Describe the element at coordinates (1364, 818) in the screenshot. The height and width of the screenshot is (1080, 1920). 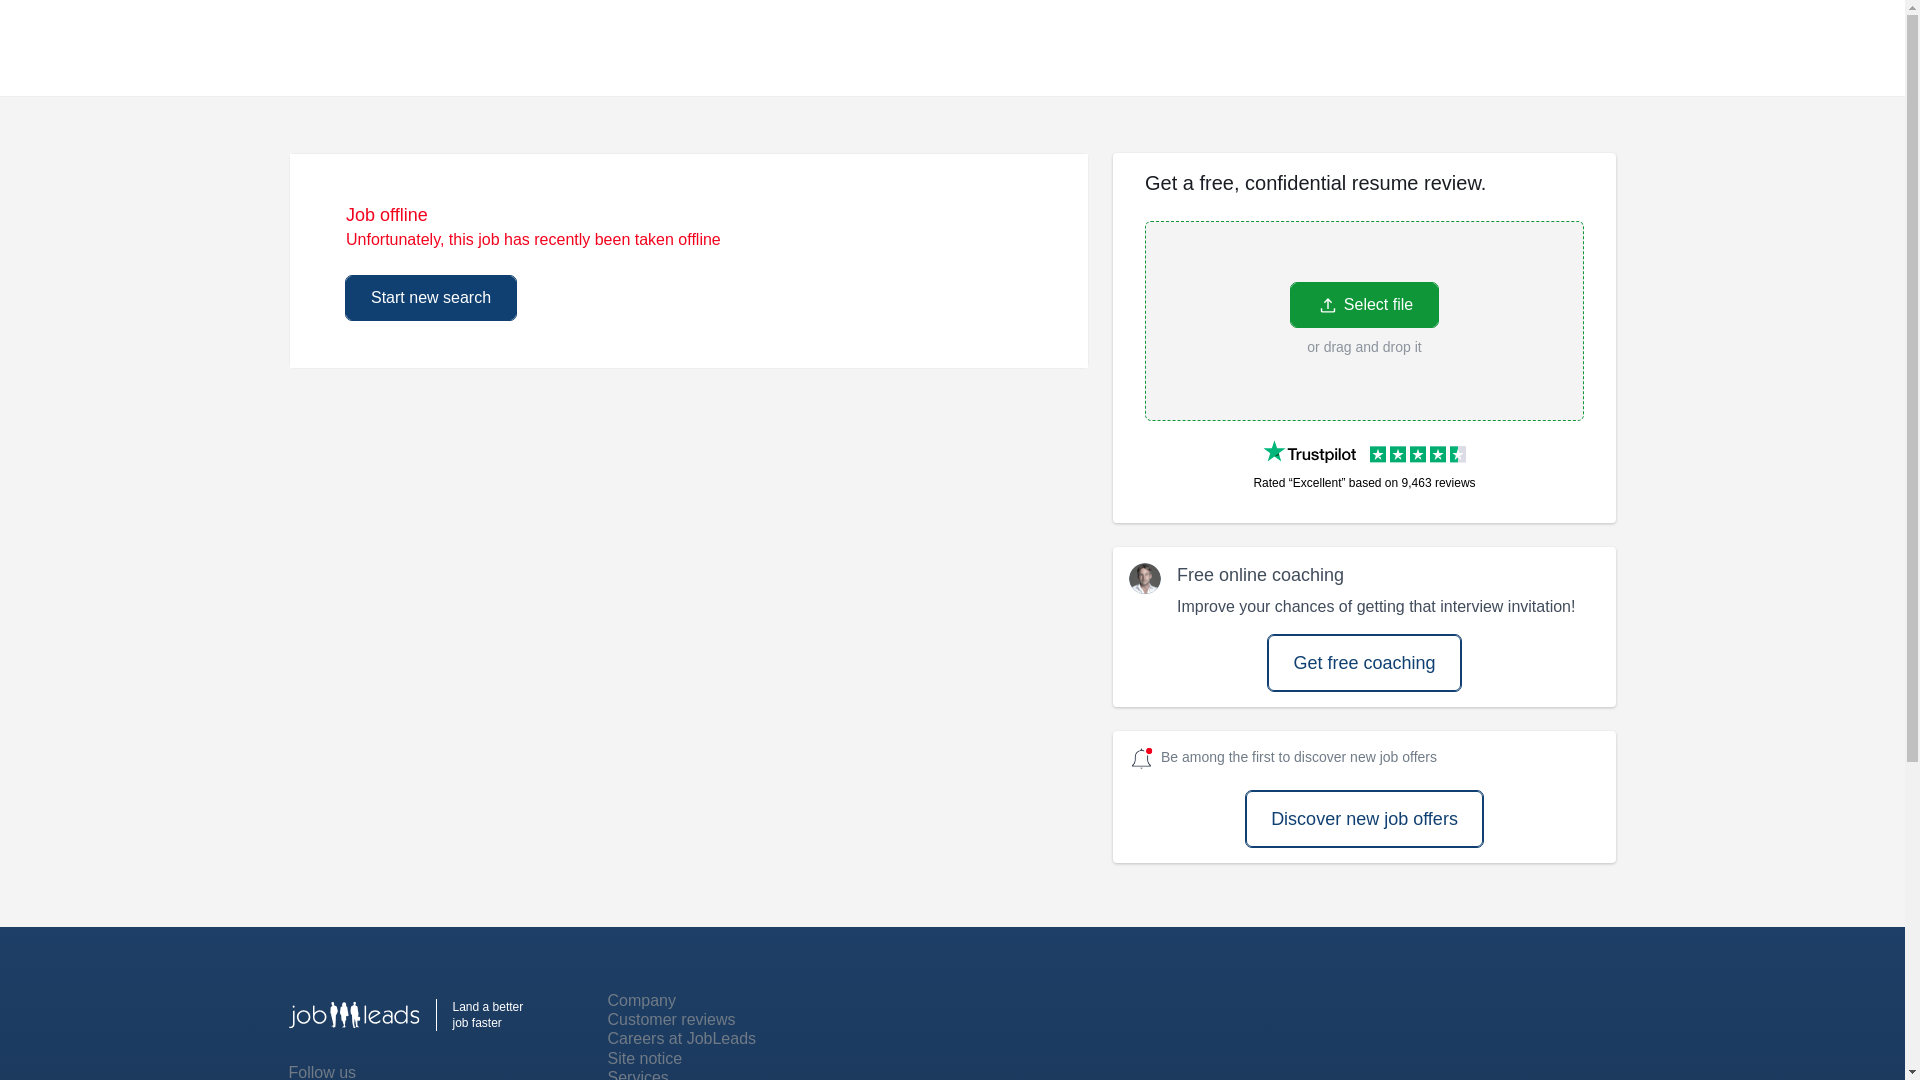
I see `Discover new job offers` at that location.